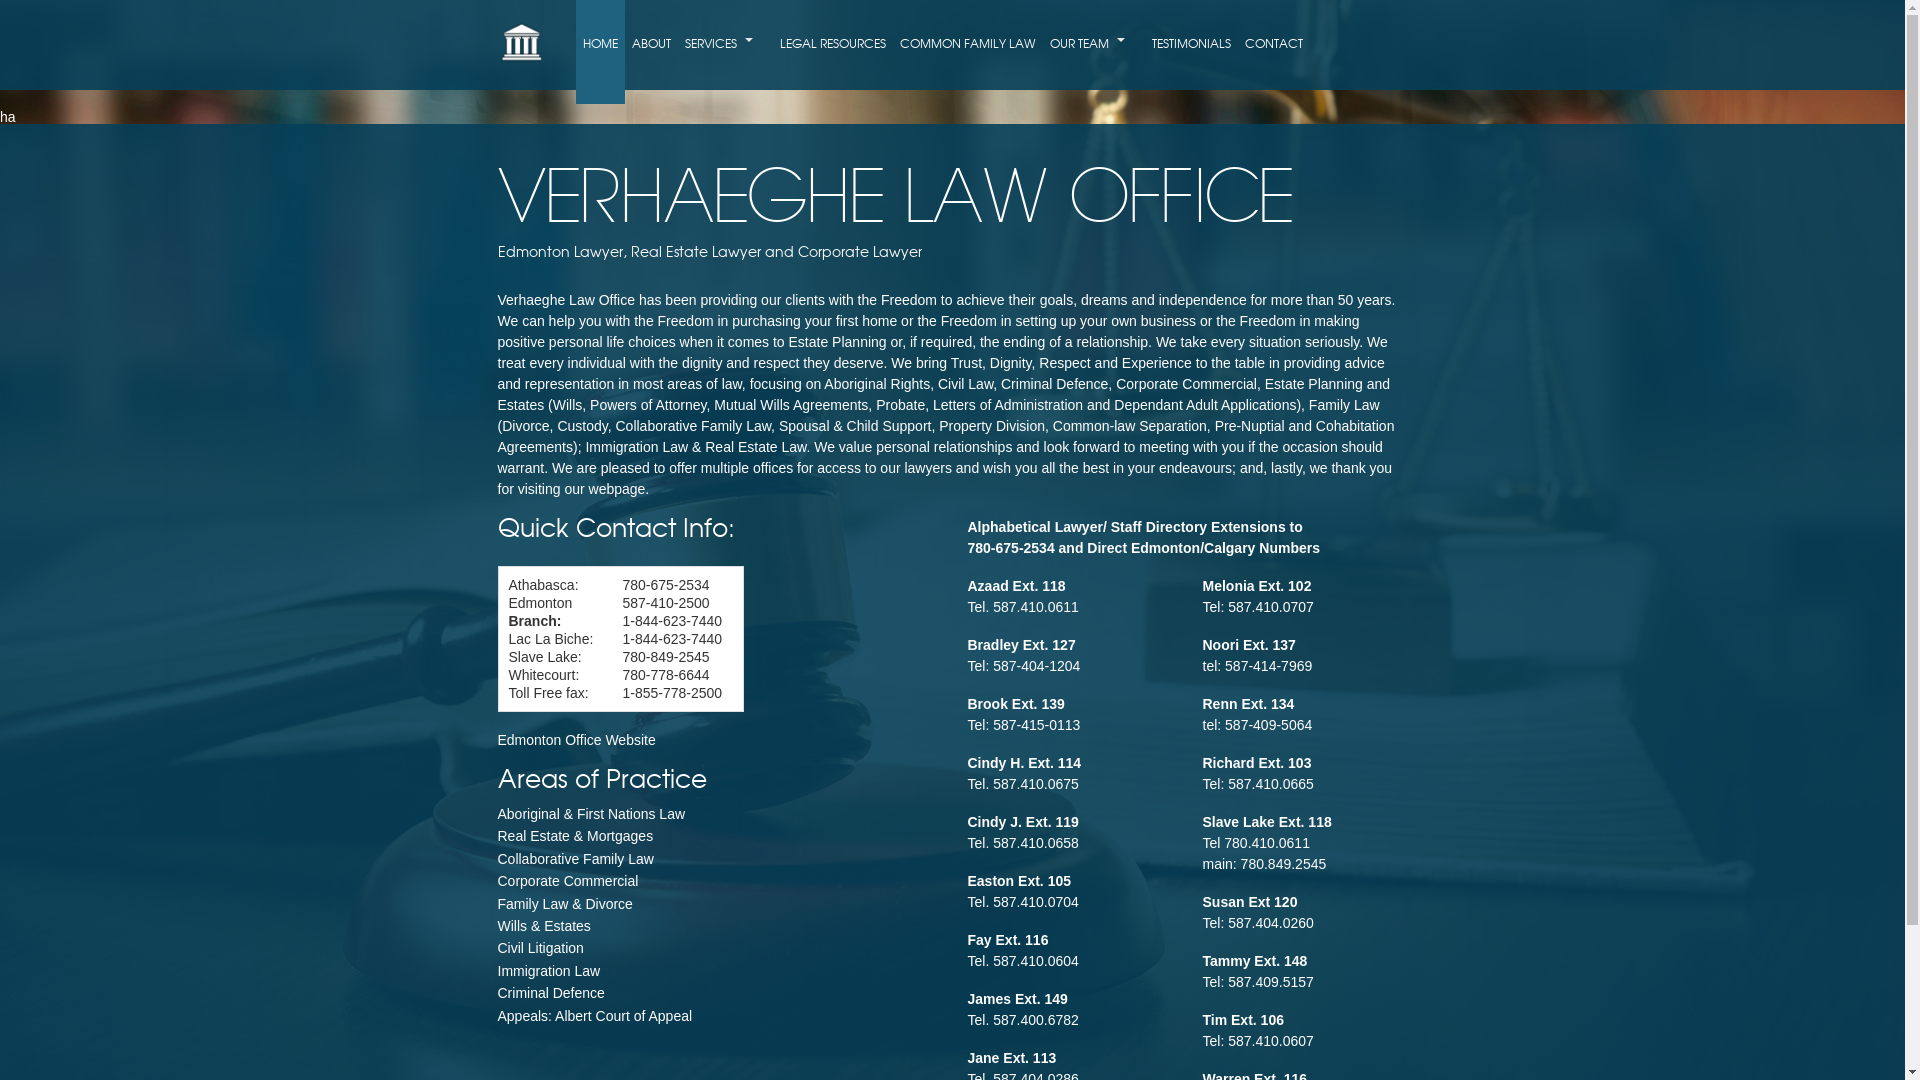 The width and height of the screenshot is (1920, 1080). Describe the element at coordinates (968, 44) in the screenshot. I see `COMMON FAMILY LAW` at that location.